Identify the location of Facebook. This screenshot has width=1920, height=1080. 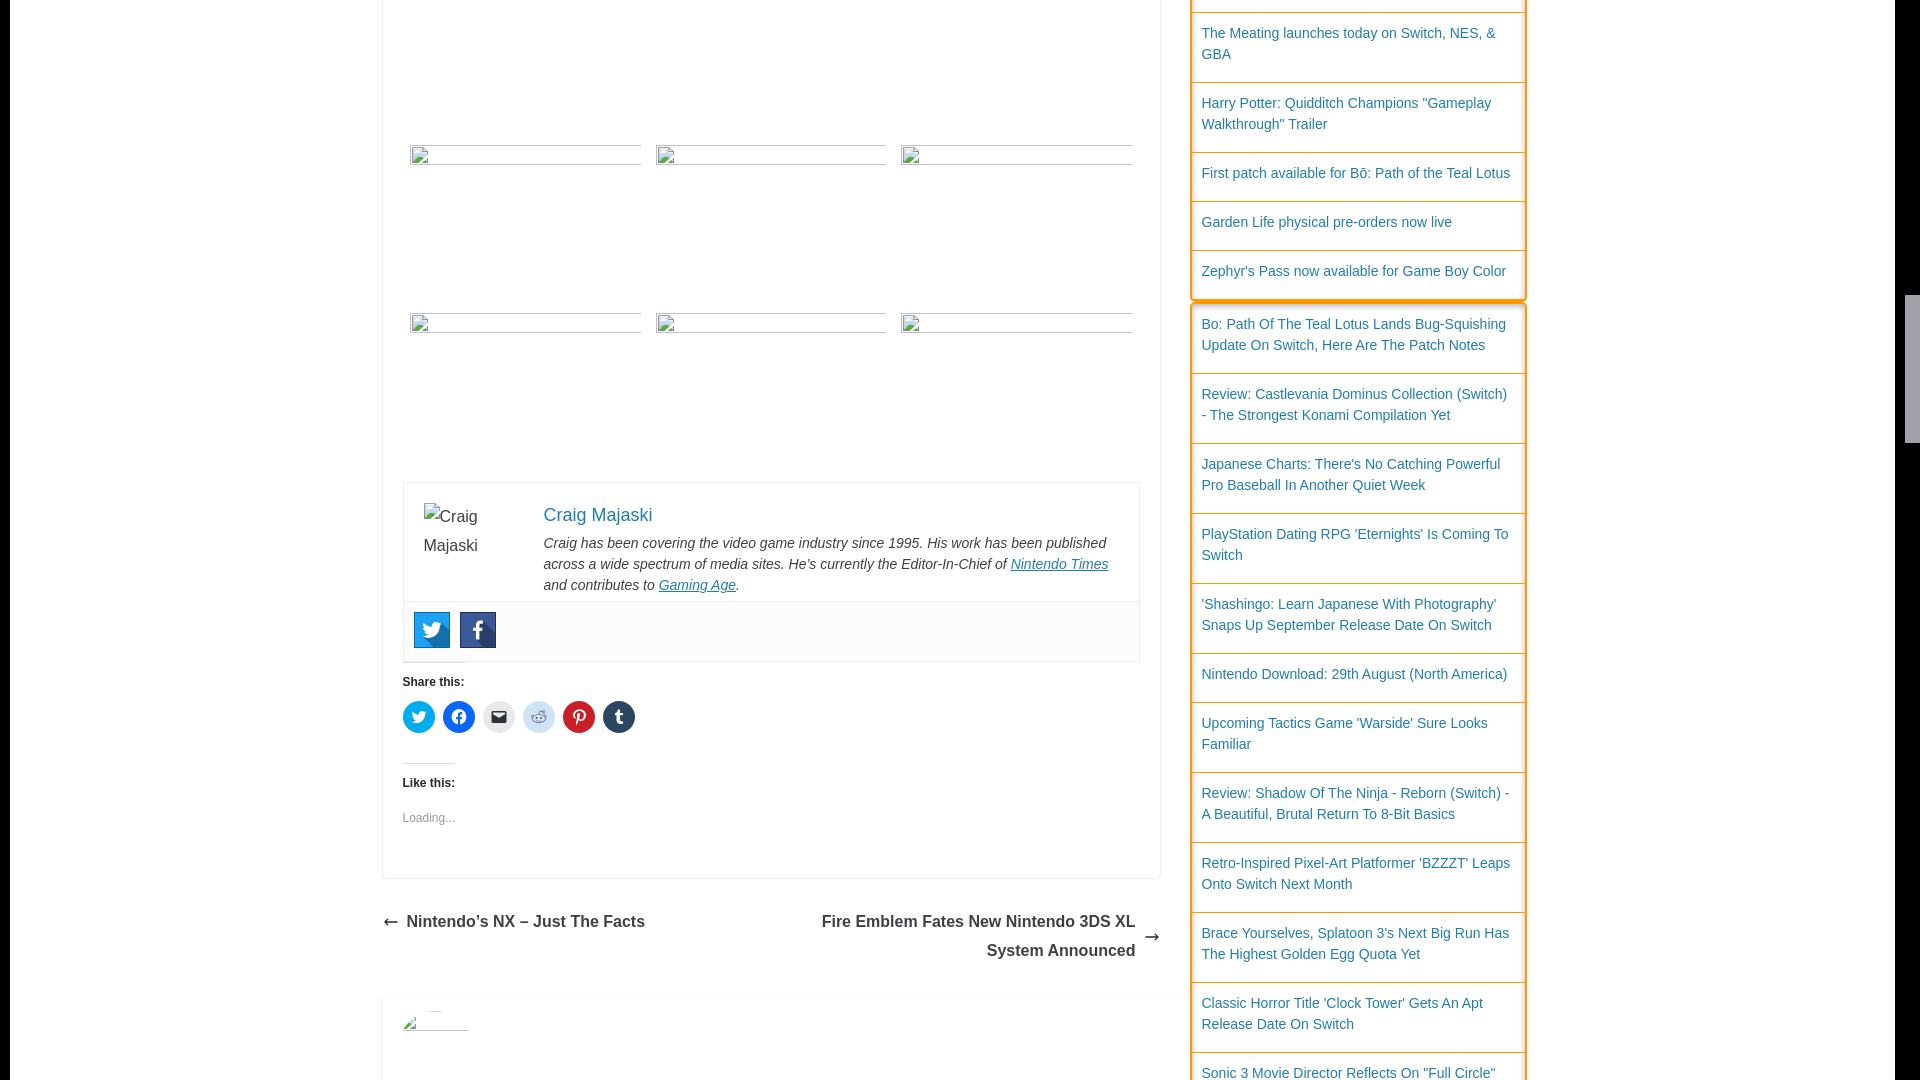
(478, 630).